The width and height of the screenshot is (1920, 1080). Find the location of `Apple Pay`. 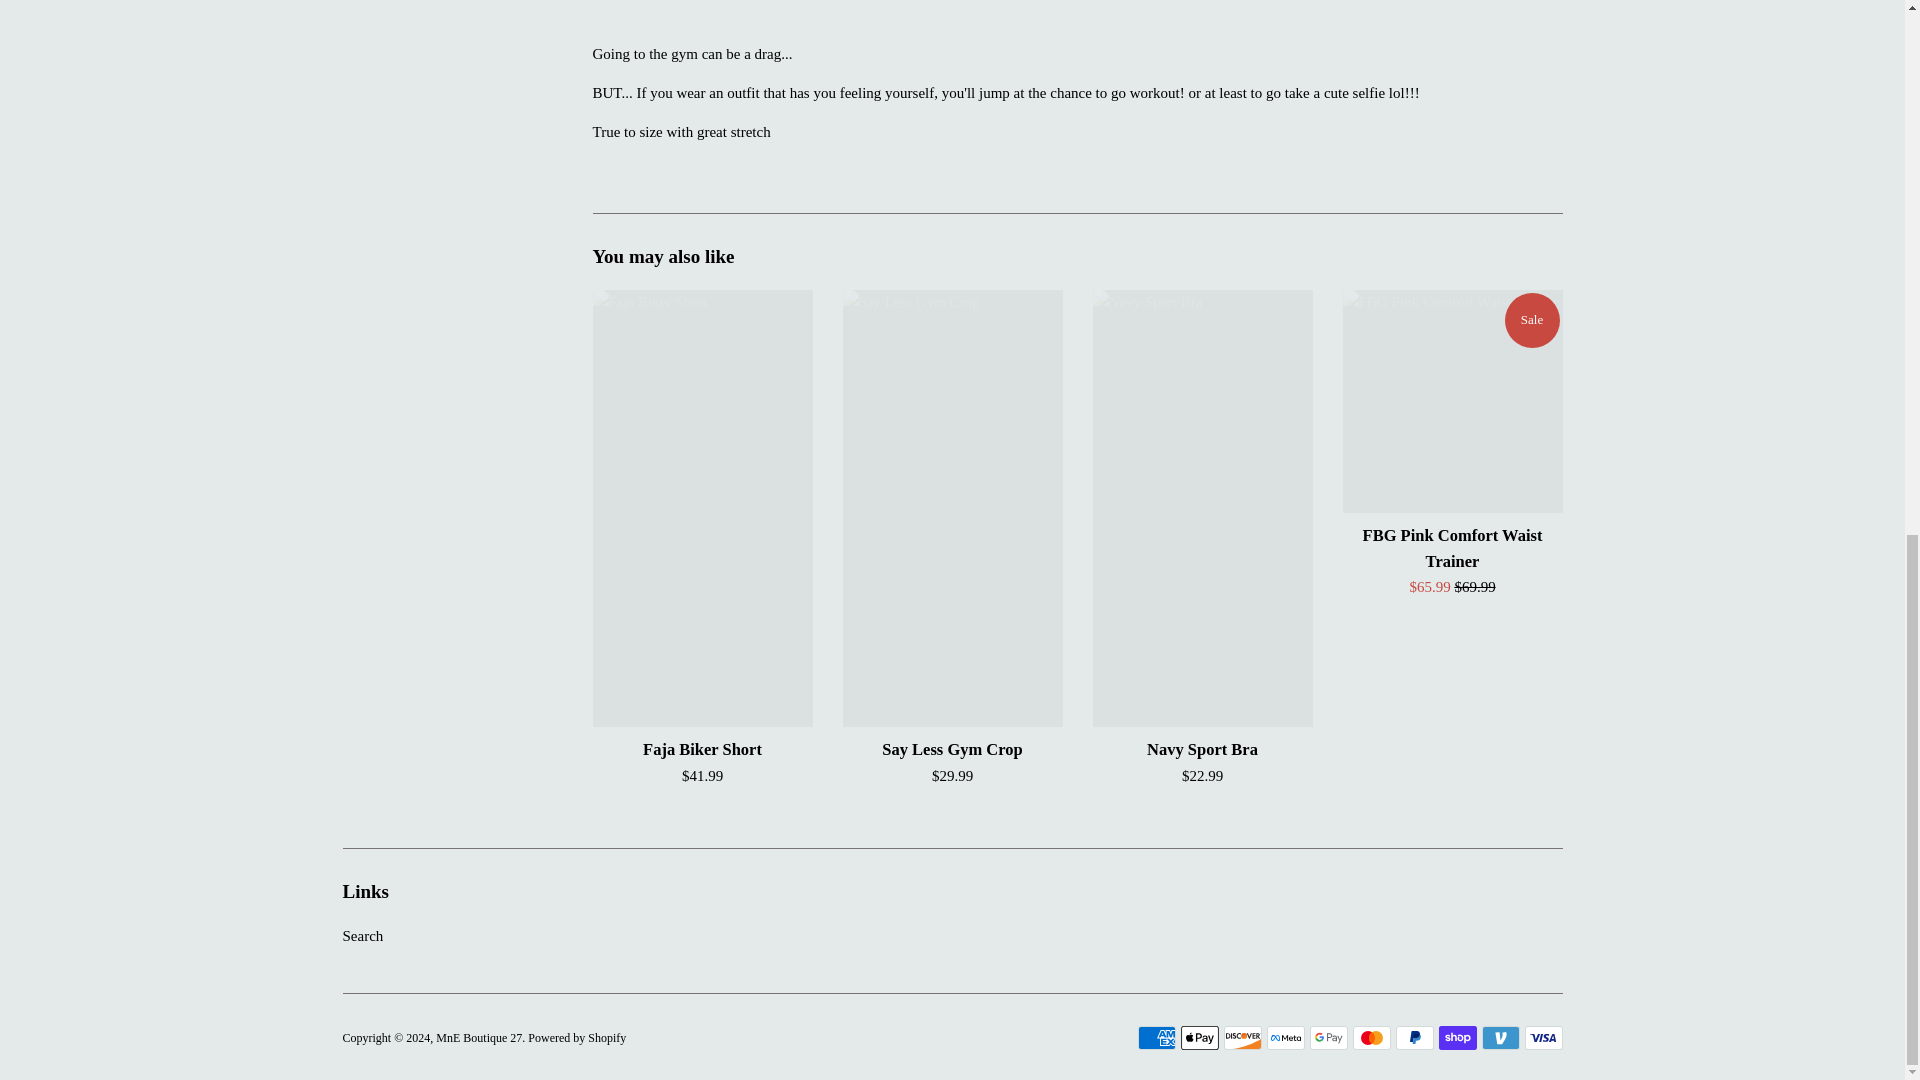

Apple Pay is located at coordinates (1198, 1038).